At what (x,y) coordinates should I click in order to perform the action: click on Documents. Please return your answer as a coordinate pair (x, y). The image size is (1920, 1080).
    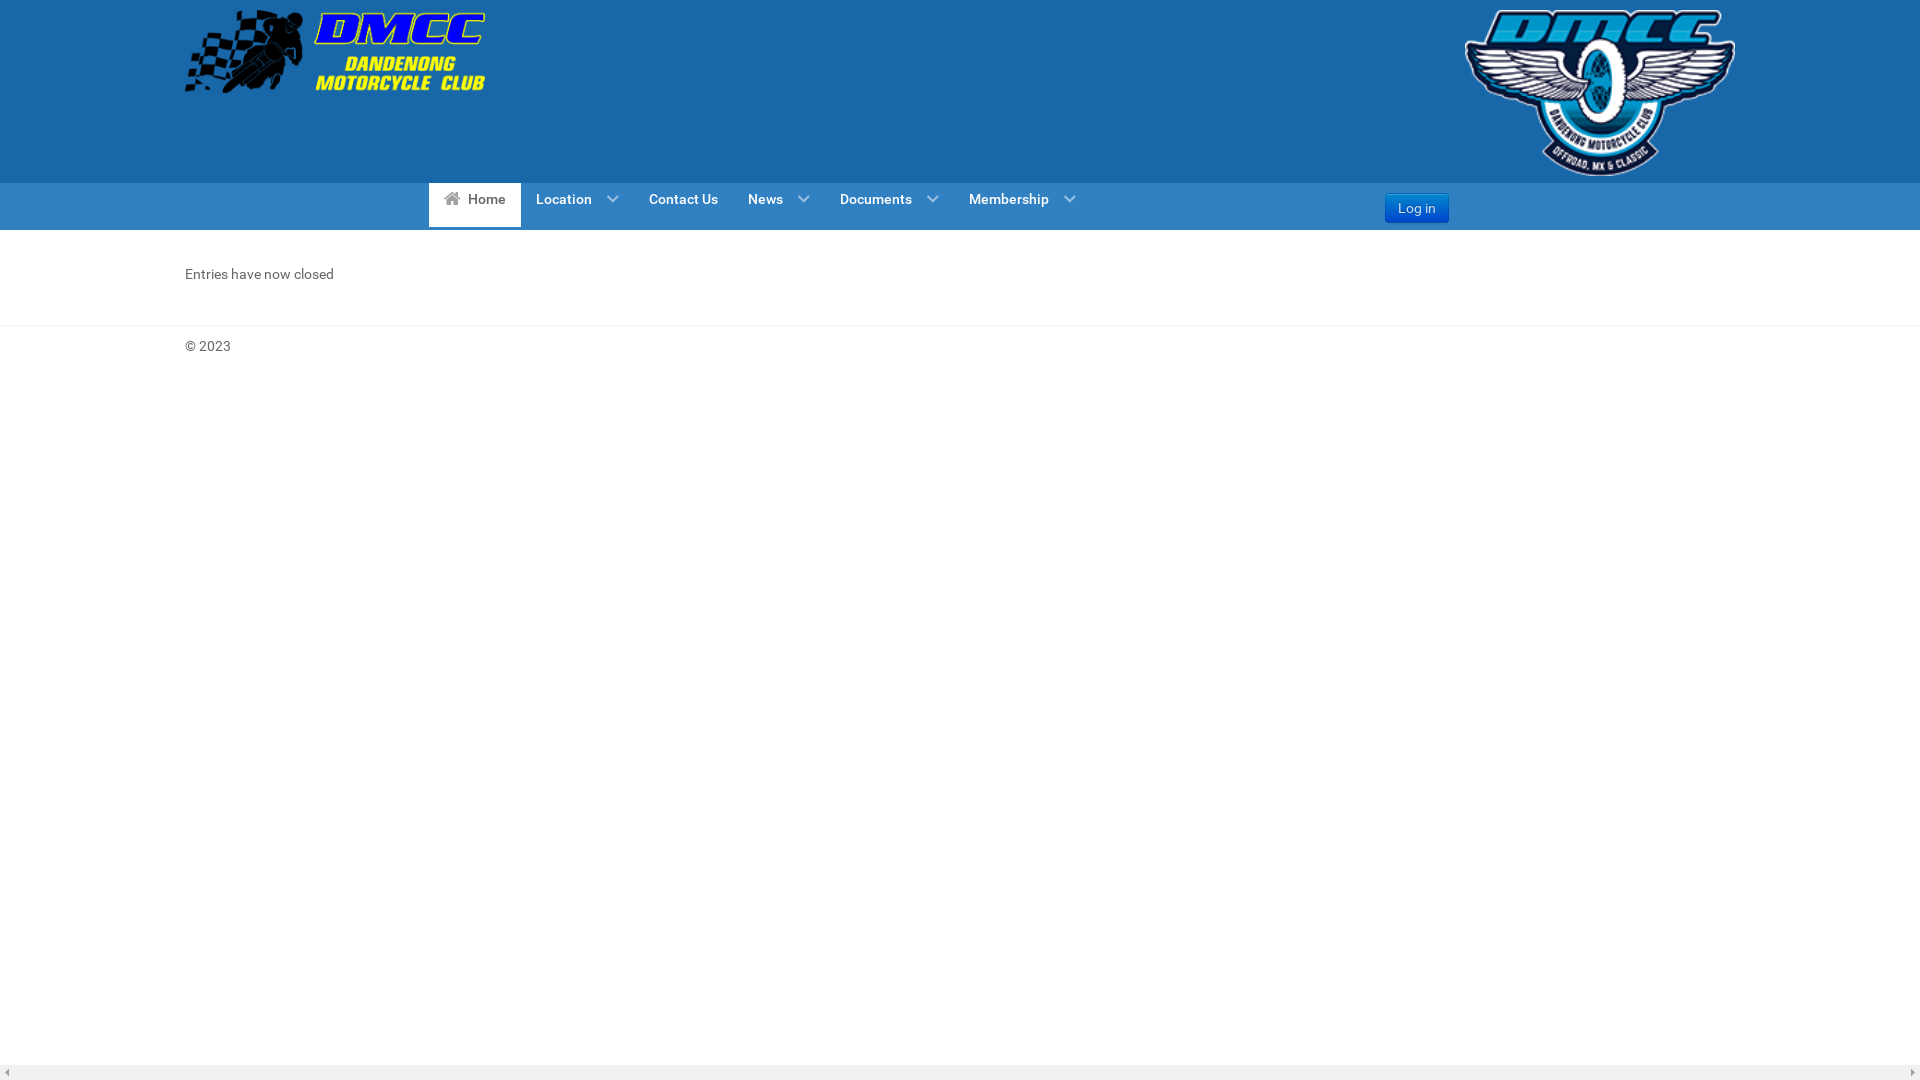
    Looking at the image, I should click on (890, 198).